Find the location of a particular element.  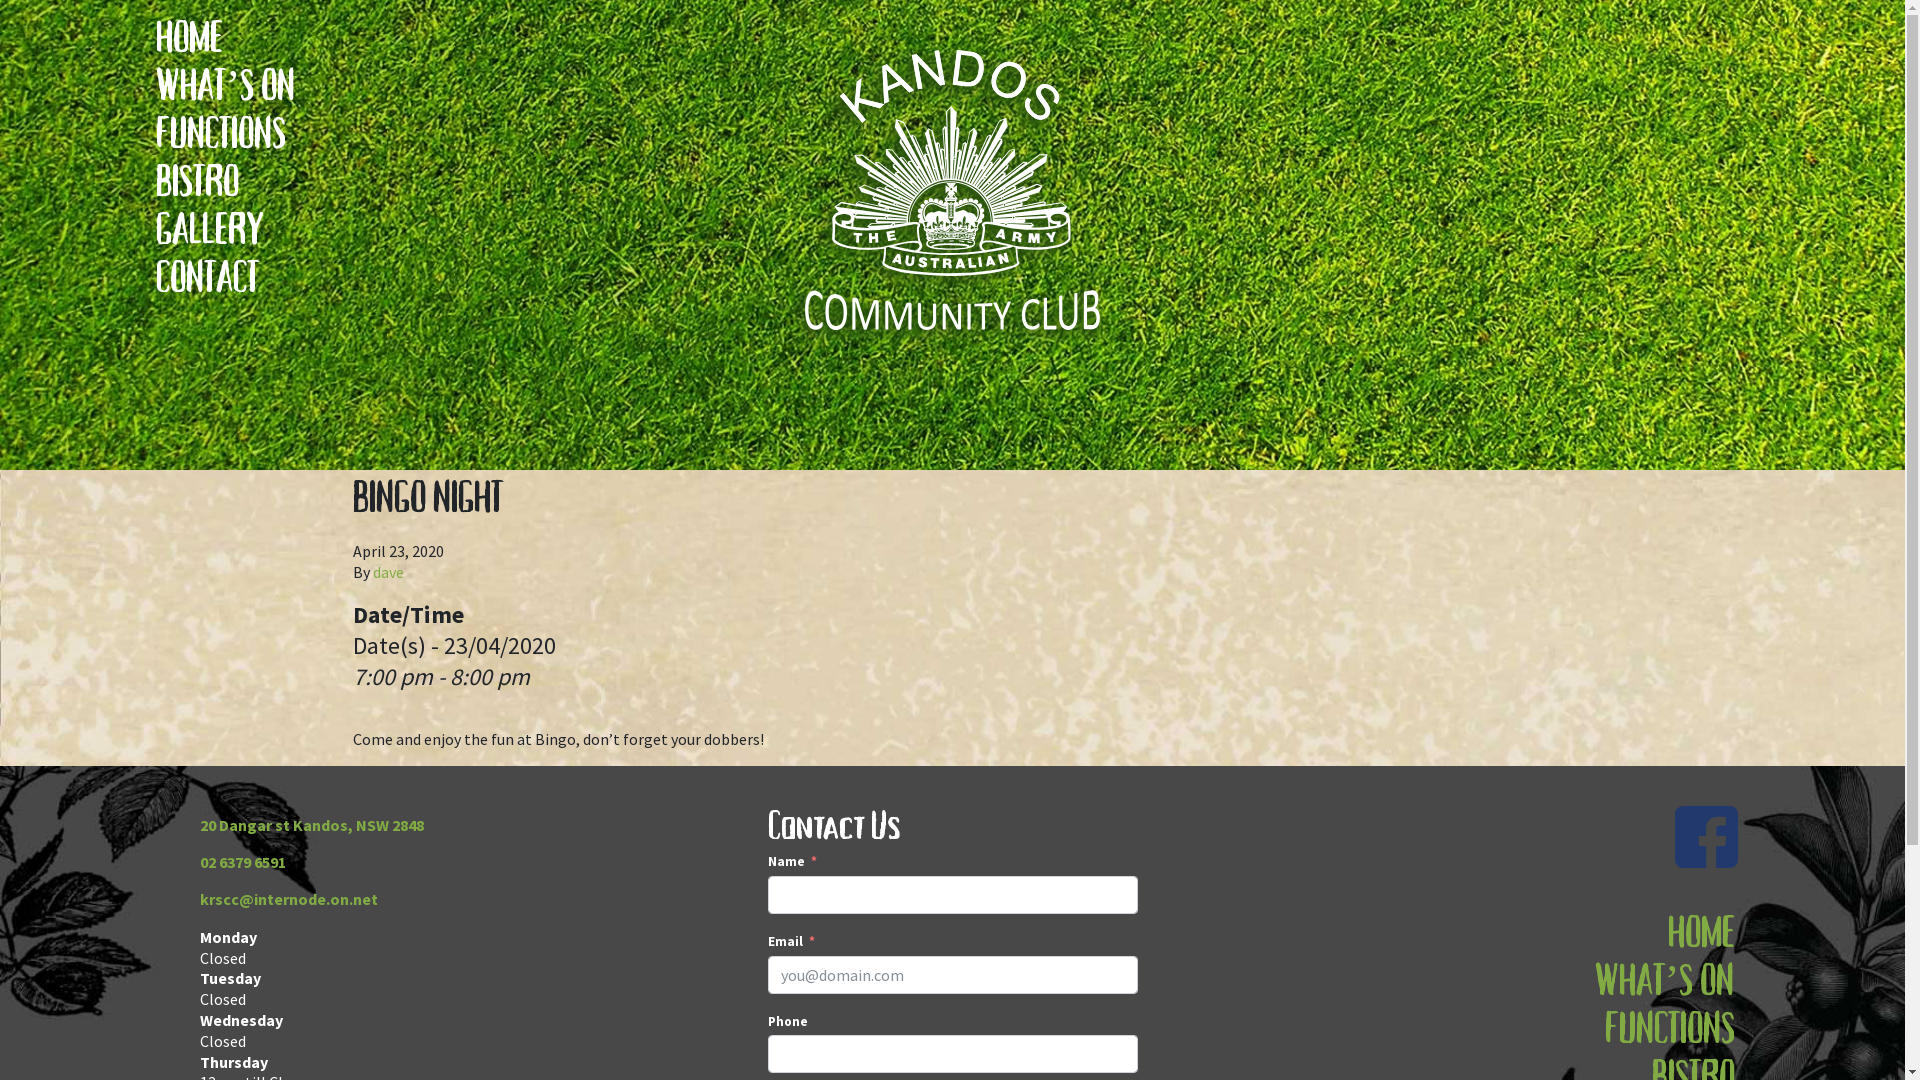

HOME is located at coordinates (226, 38).